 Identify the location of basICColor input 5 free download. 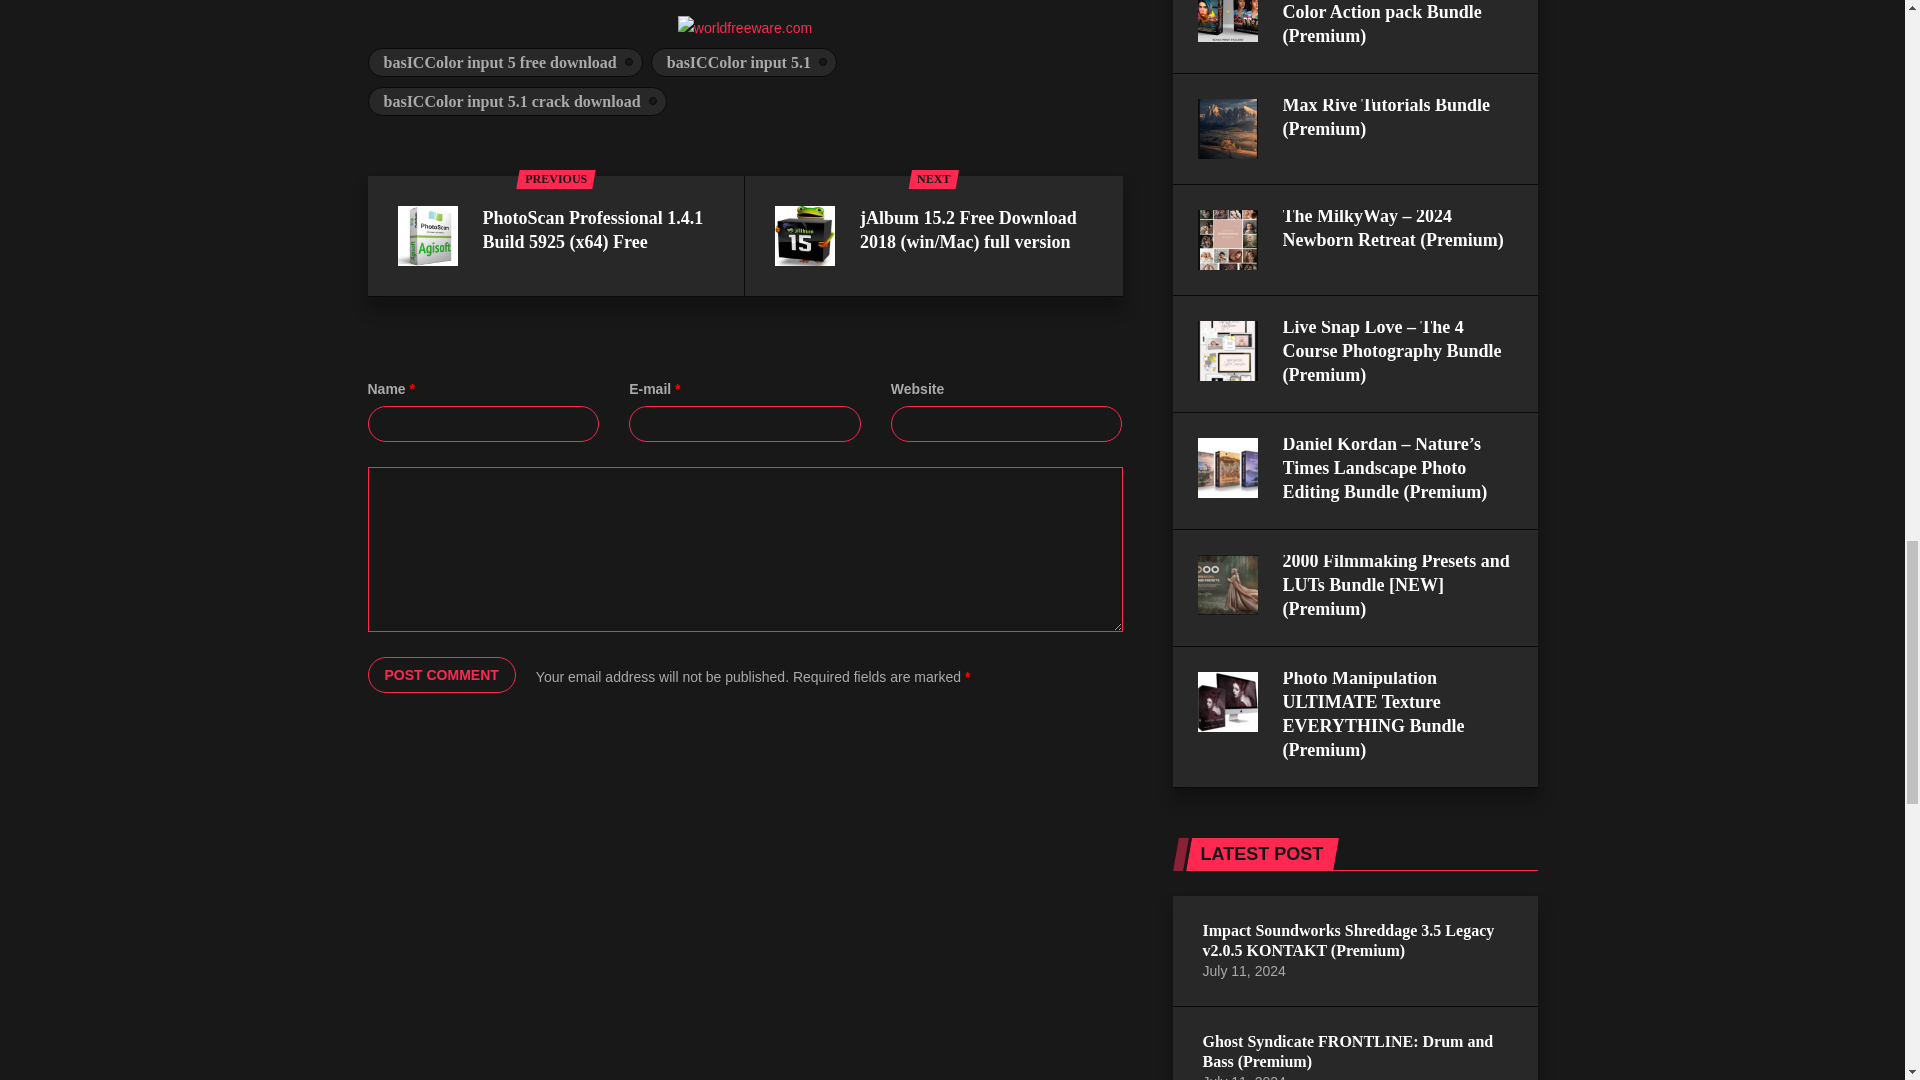
(506, 62).